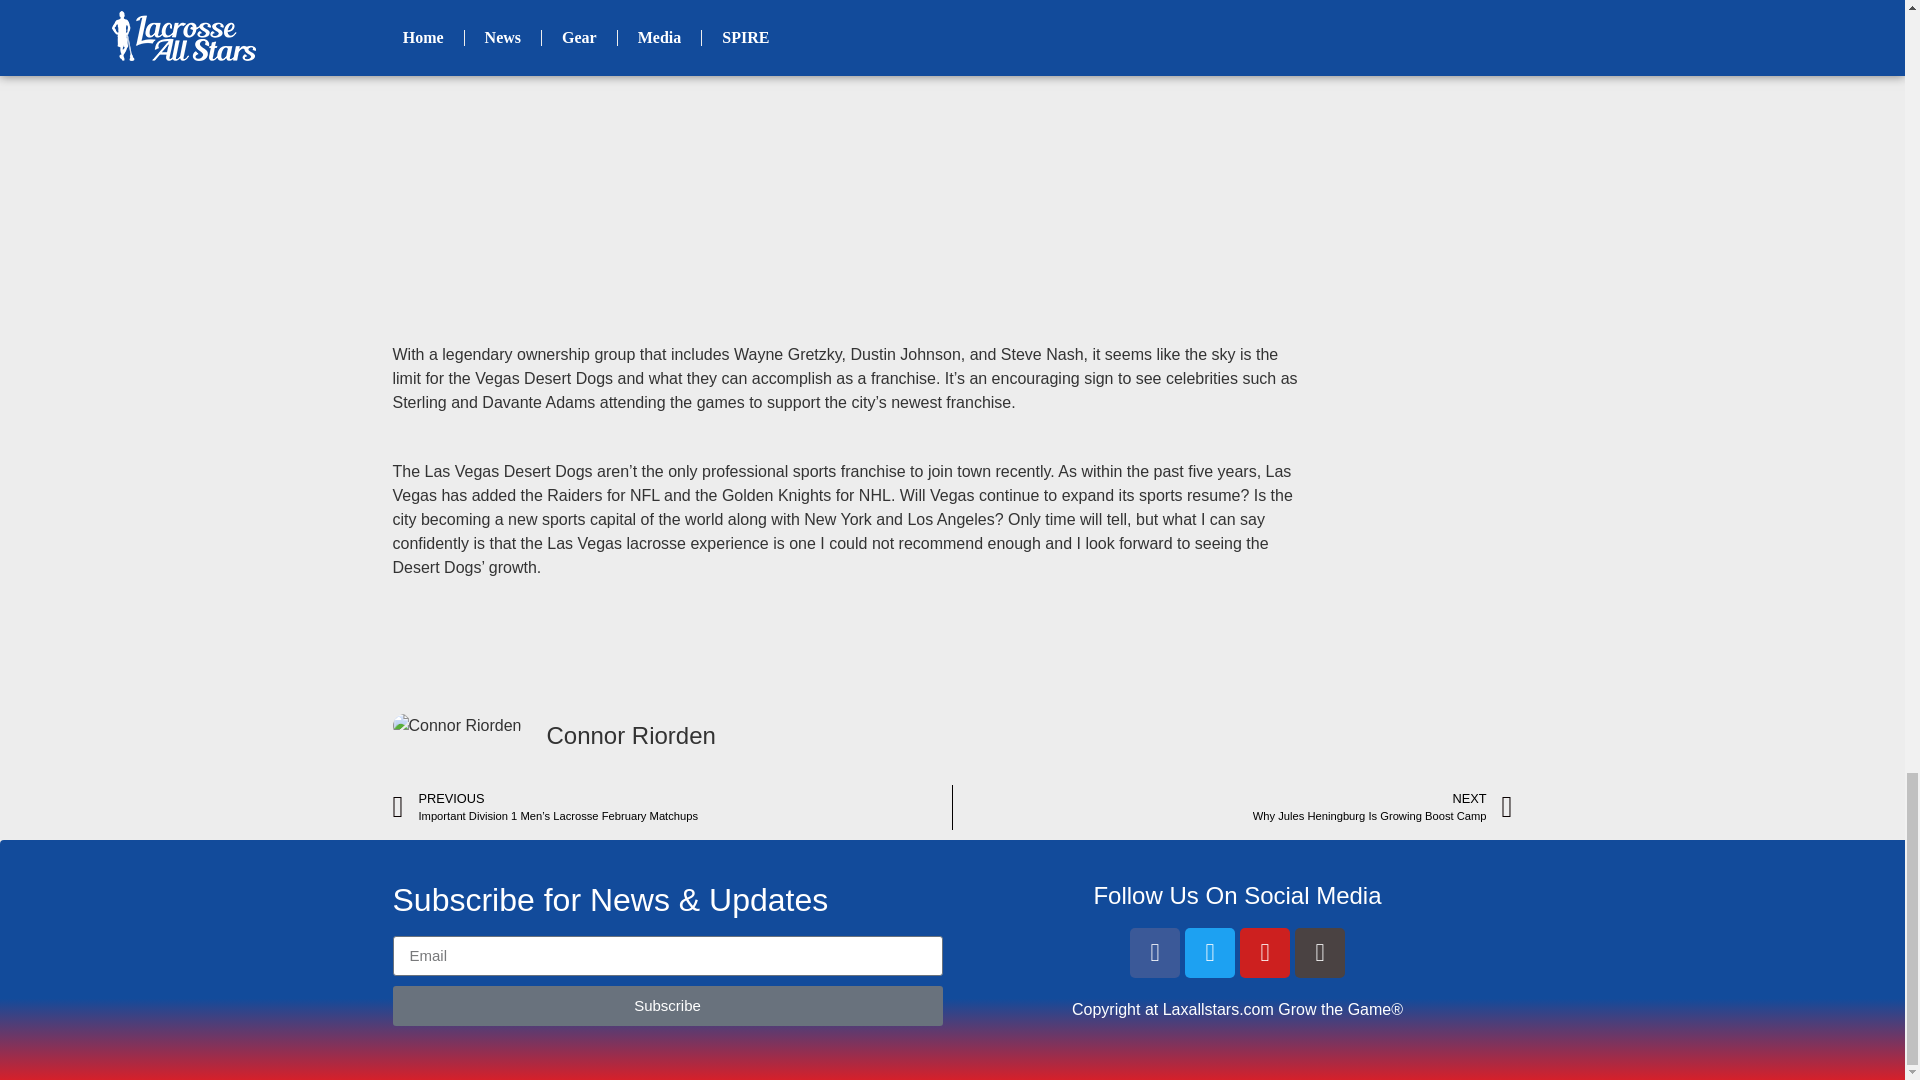 Image resolution: width=1920 pixels, height=1080 pixels. What do you see at coordinates (1382, 808) in the screenshot?
I see `Game Recap - Philadelphia Wings vs Las Vegas Desert Dogs` at bounding box center [1382, 808].